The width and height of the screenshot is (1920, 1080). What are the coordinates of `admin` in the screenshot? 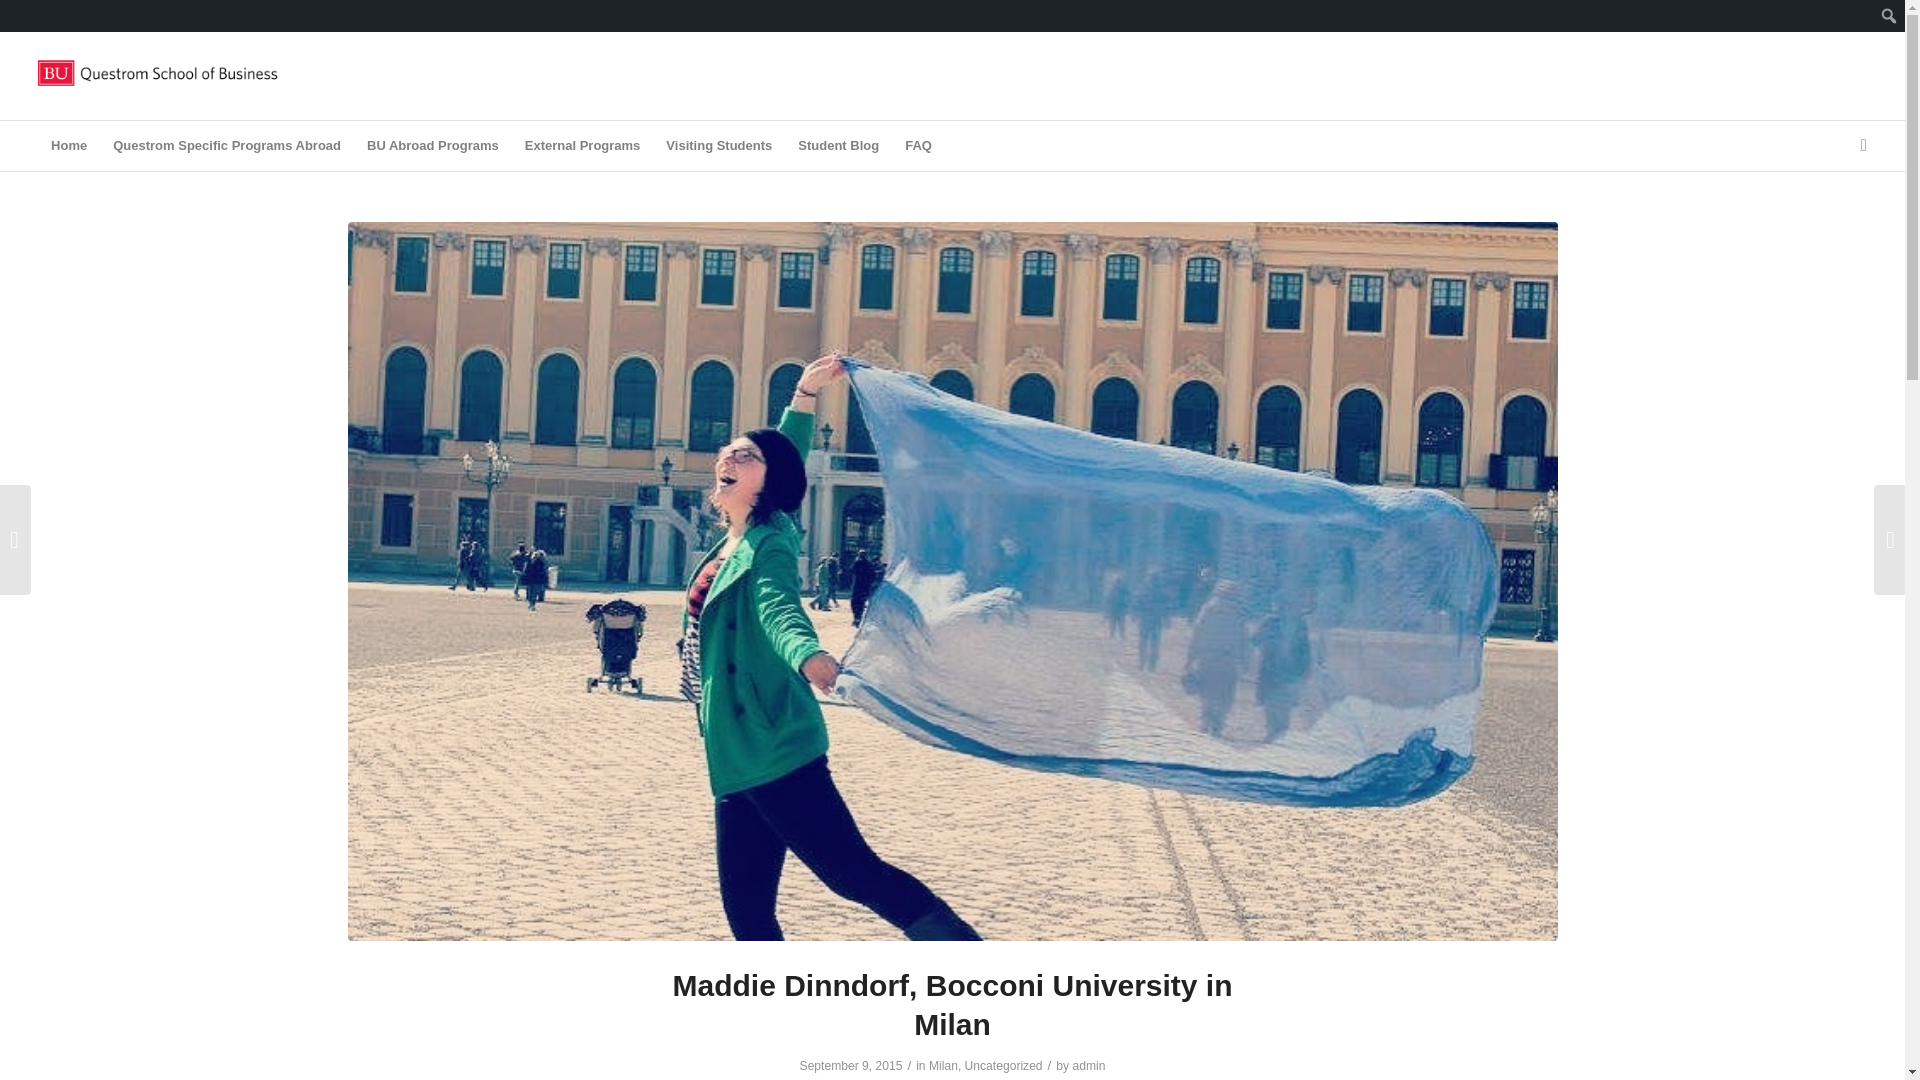 It's located at (1088, 1066).